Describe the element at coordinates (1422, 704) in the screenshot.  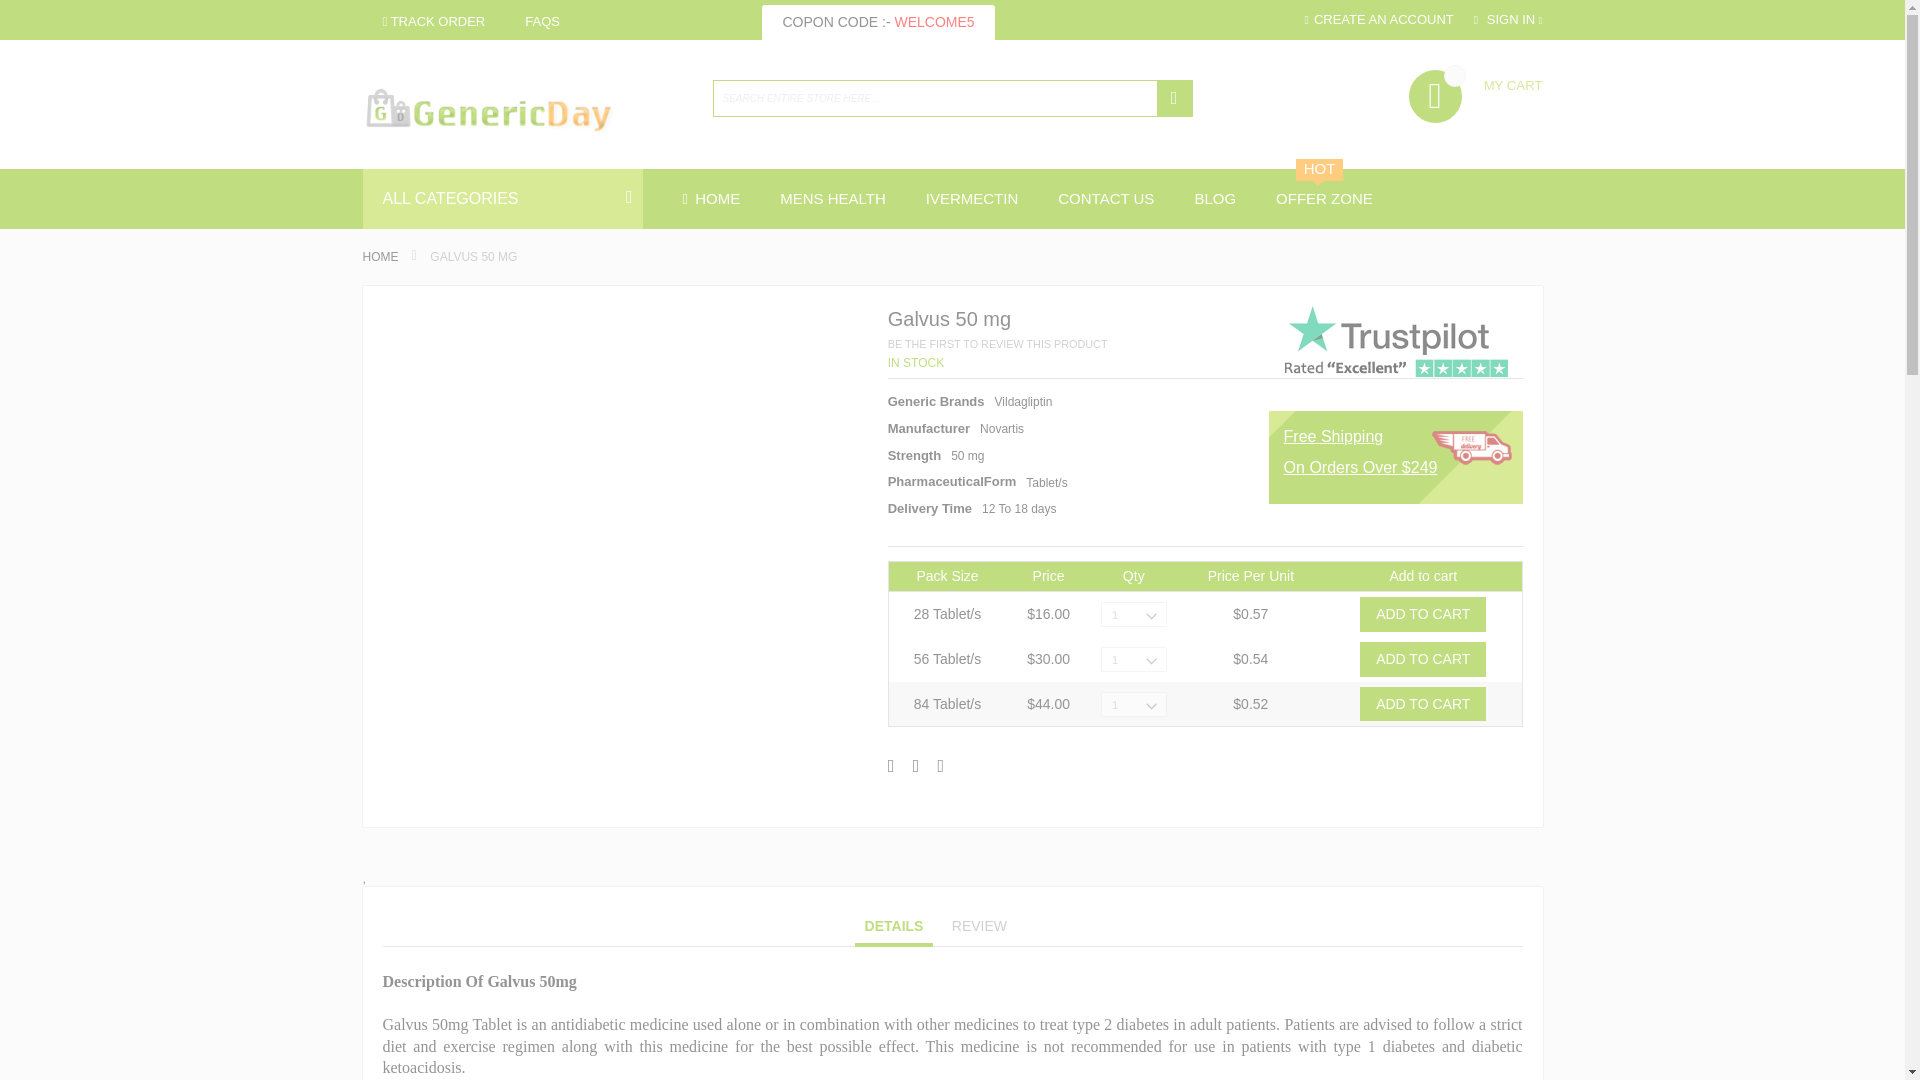
I see `Add to Cart` at that location.